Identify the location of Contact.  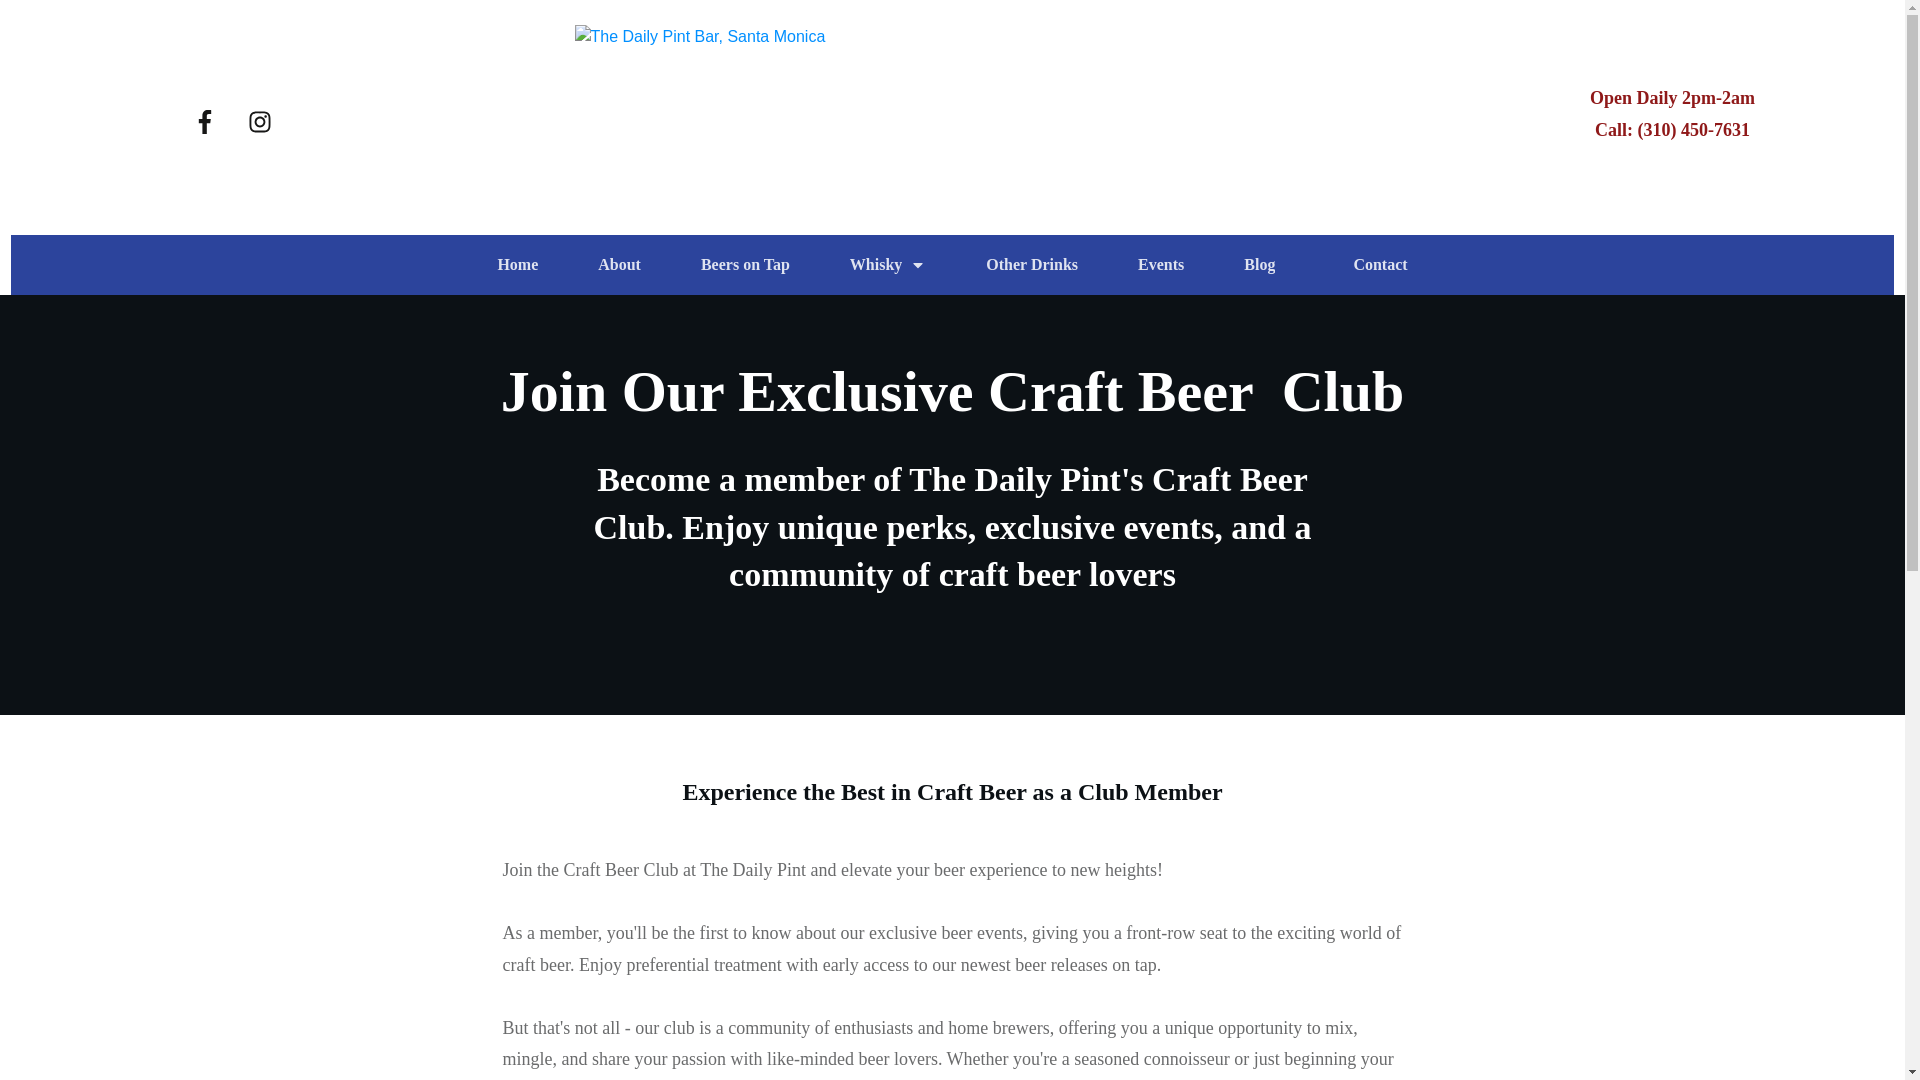
(1380, 264).